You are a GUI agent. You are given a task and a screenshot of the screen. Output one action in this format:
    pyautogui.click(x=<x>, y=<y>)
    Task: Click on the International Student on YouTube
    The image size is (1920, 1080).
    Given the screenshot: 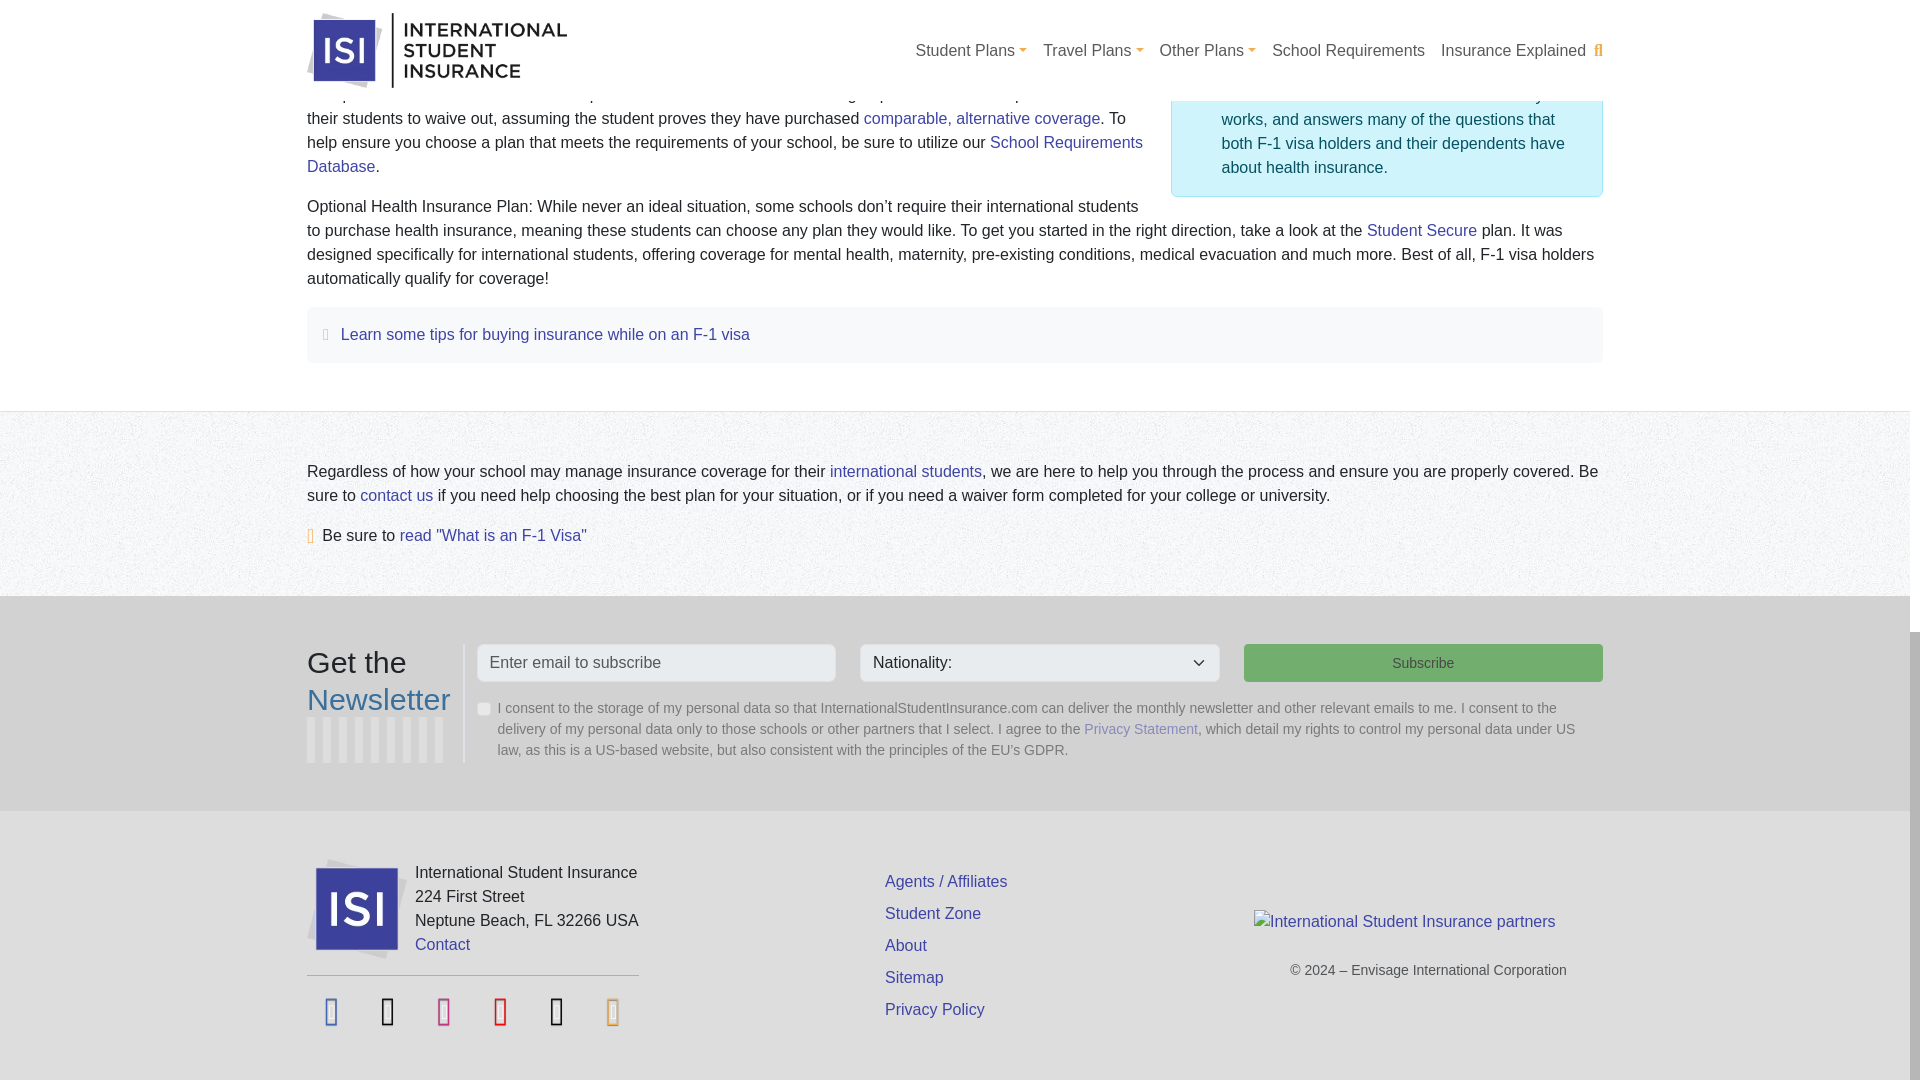 What is the action you would take?
    pyautogui.click(x=501, y=1012)
    